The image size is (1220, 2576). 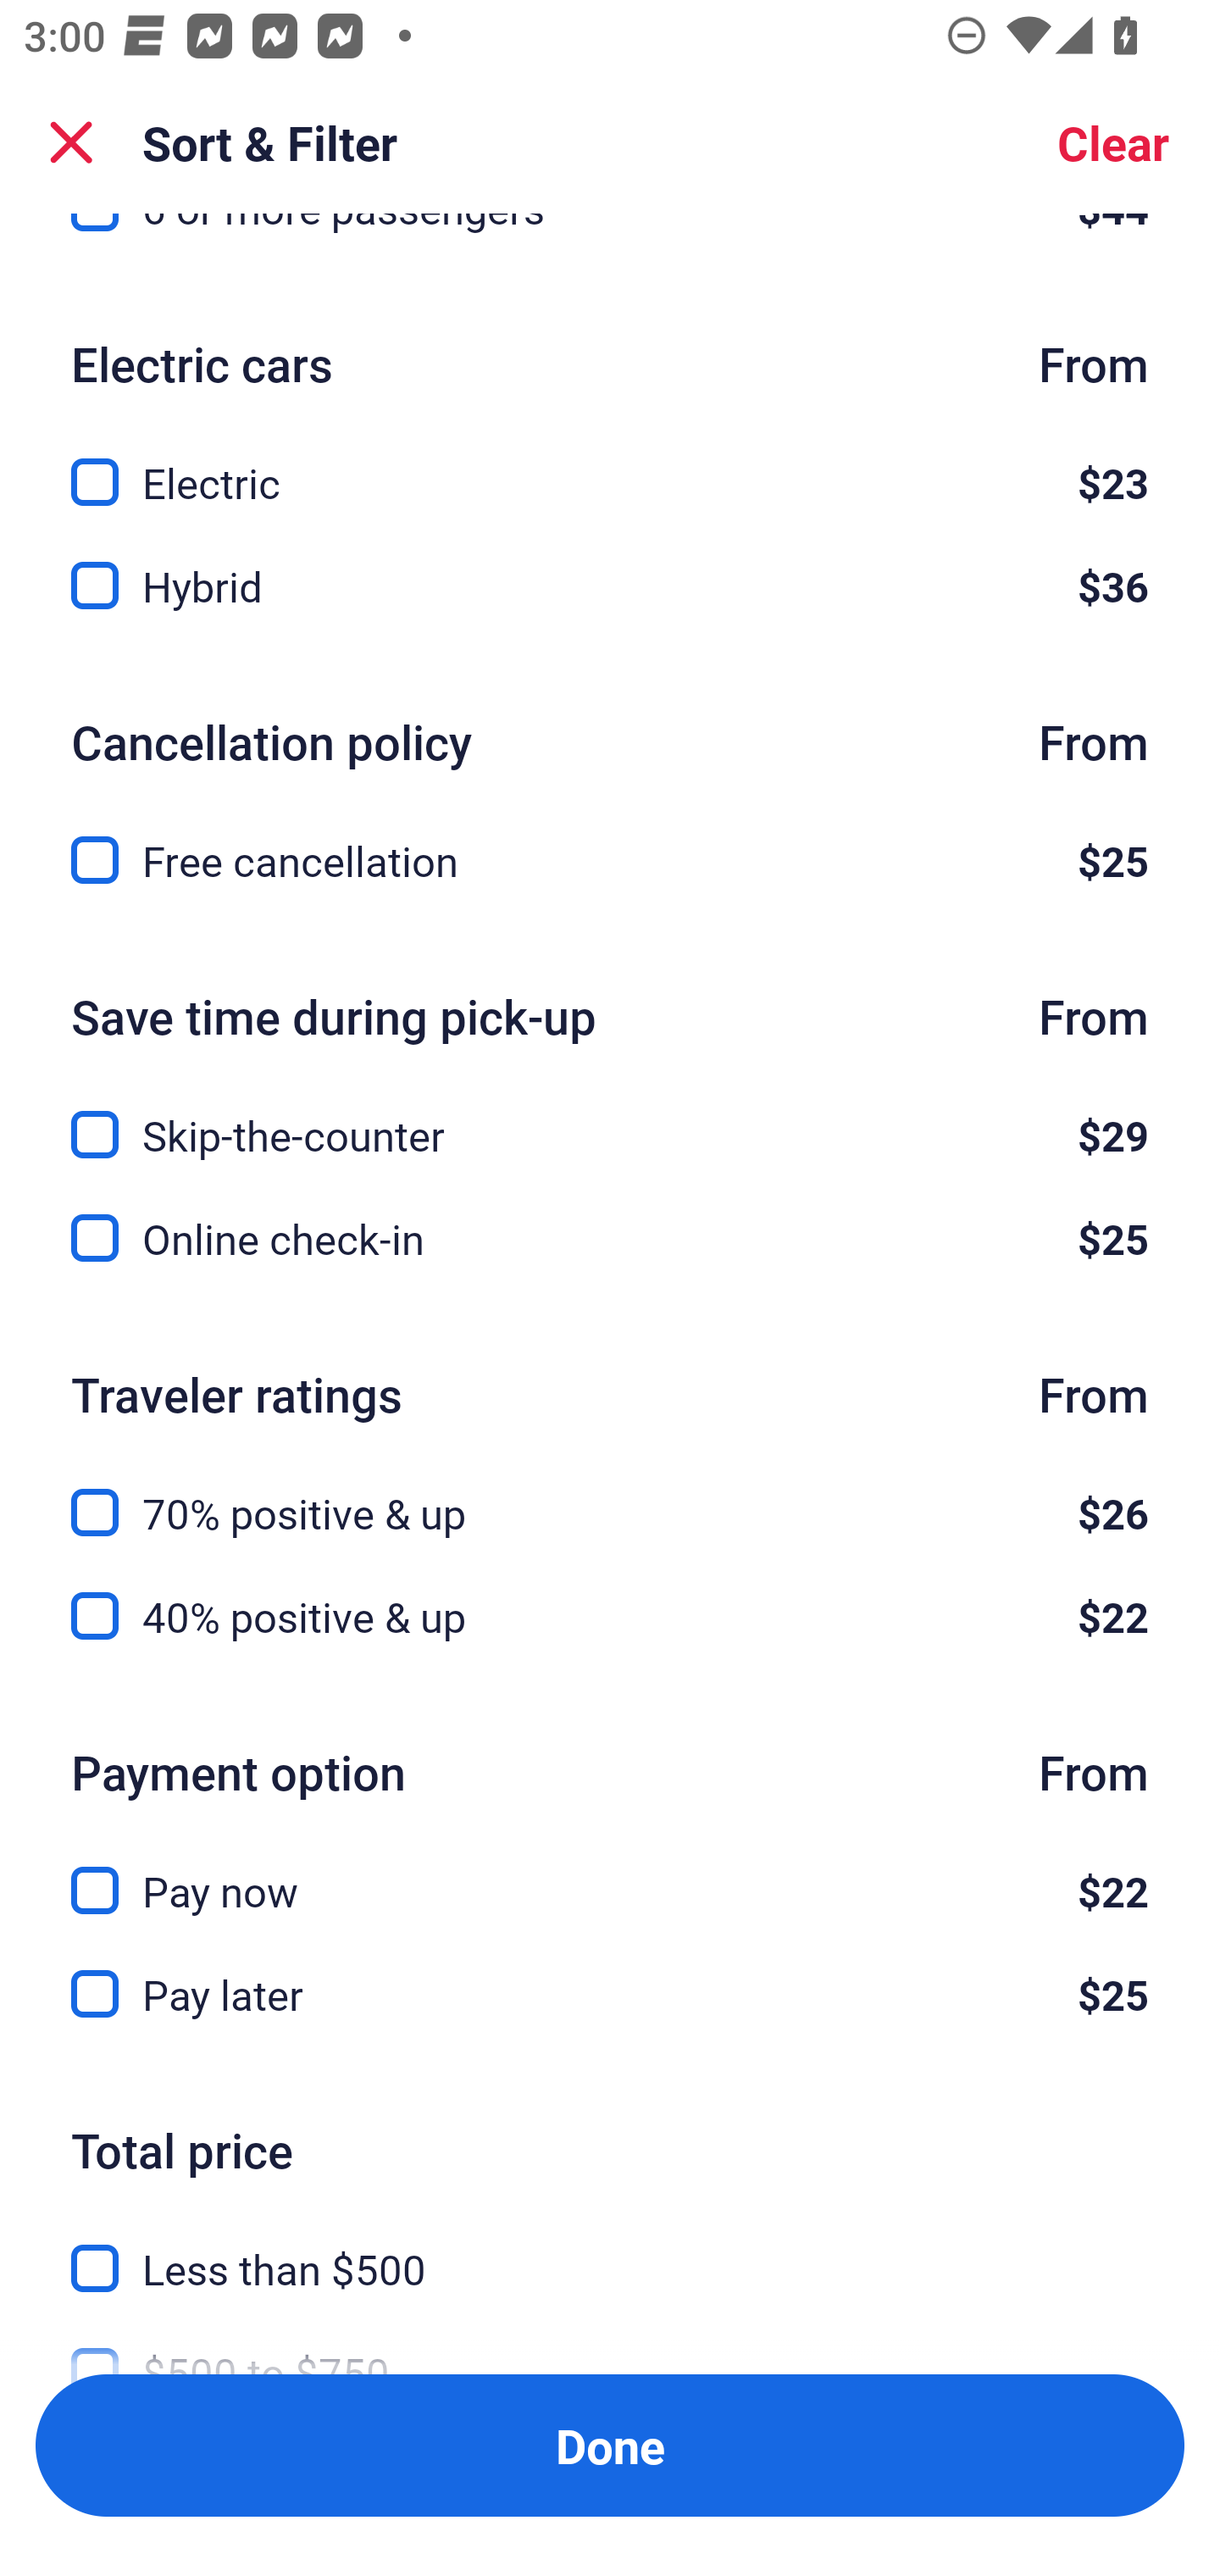 I want to click on Pay later, $25 Pay later $25, so click(x=610, y=1995).